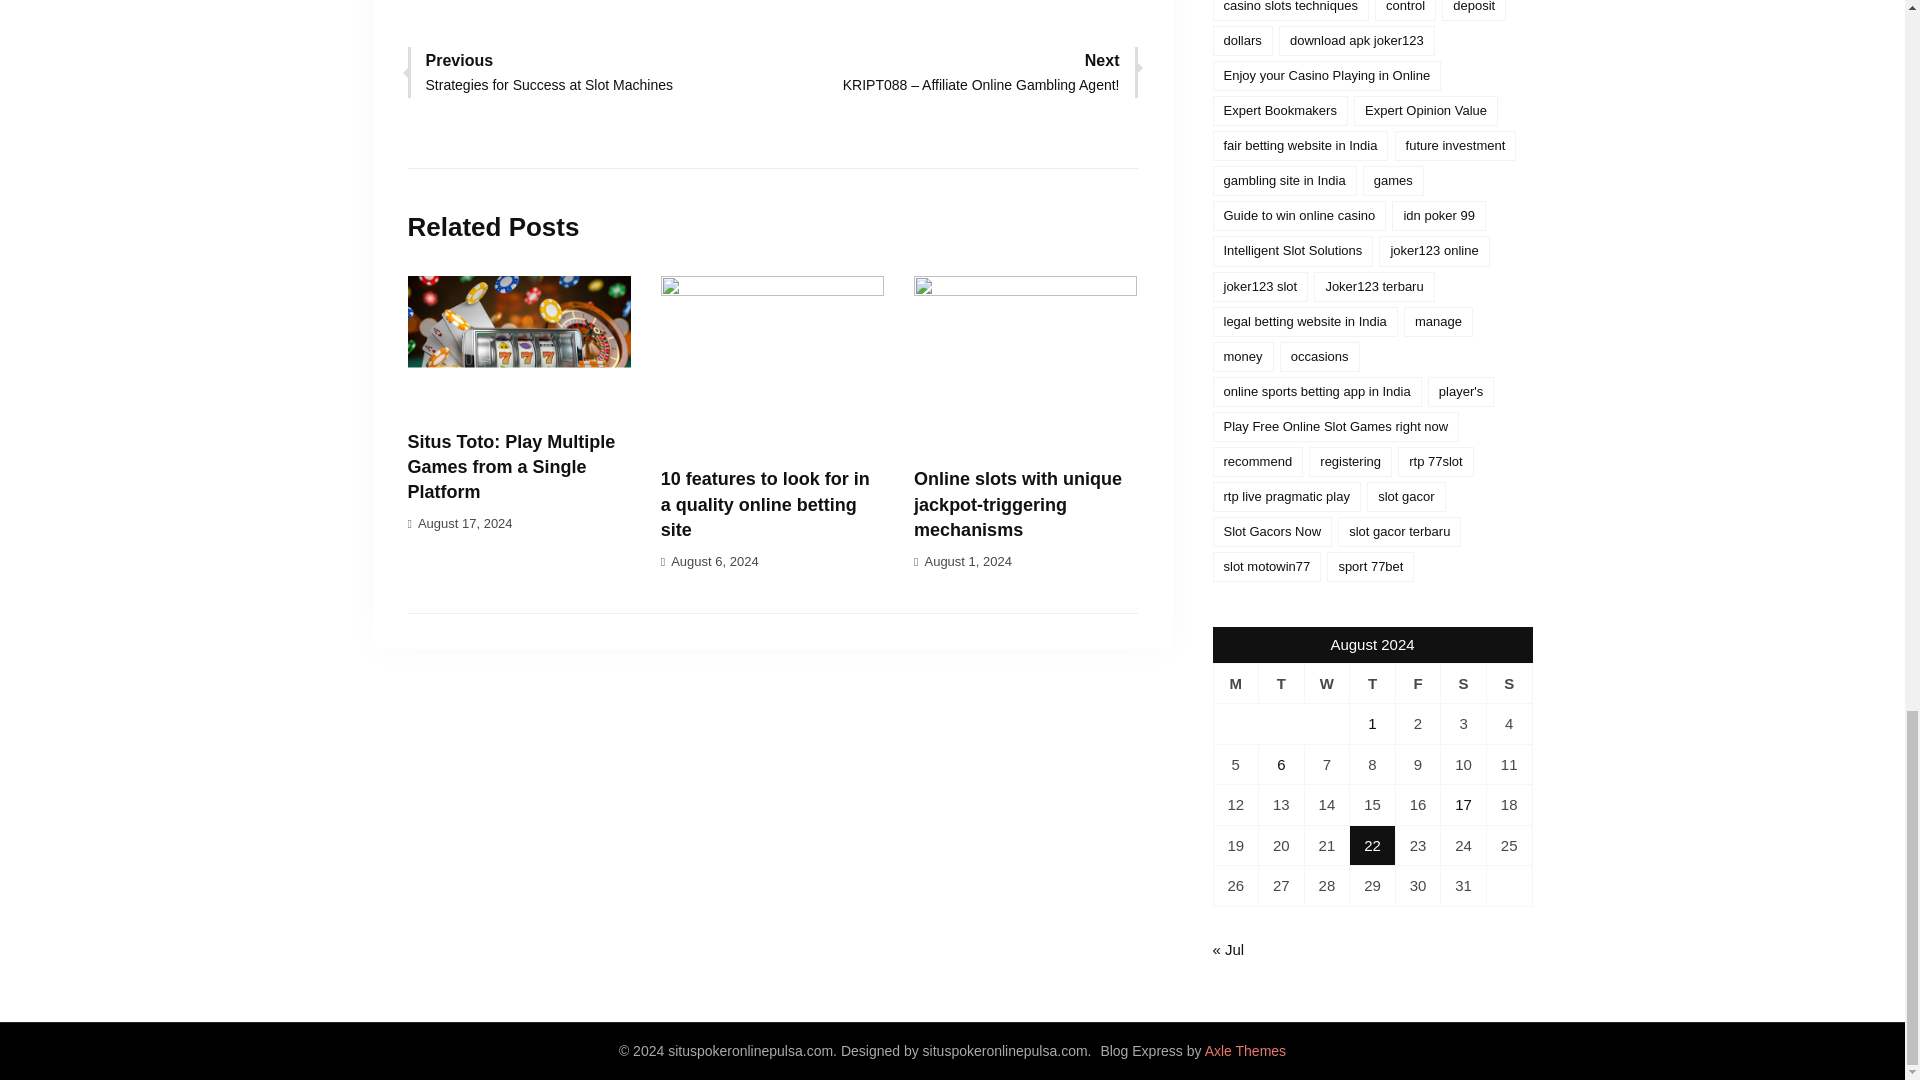 The image size is (1920, 1080). Describe the element at coordinates (1017, 503) in the screenshot. I see `Online slots with unique jackpot-triggering mechanisms` at that location.